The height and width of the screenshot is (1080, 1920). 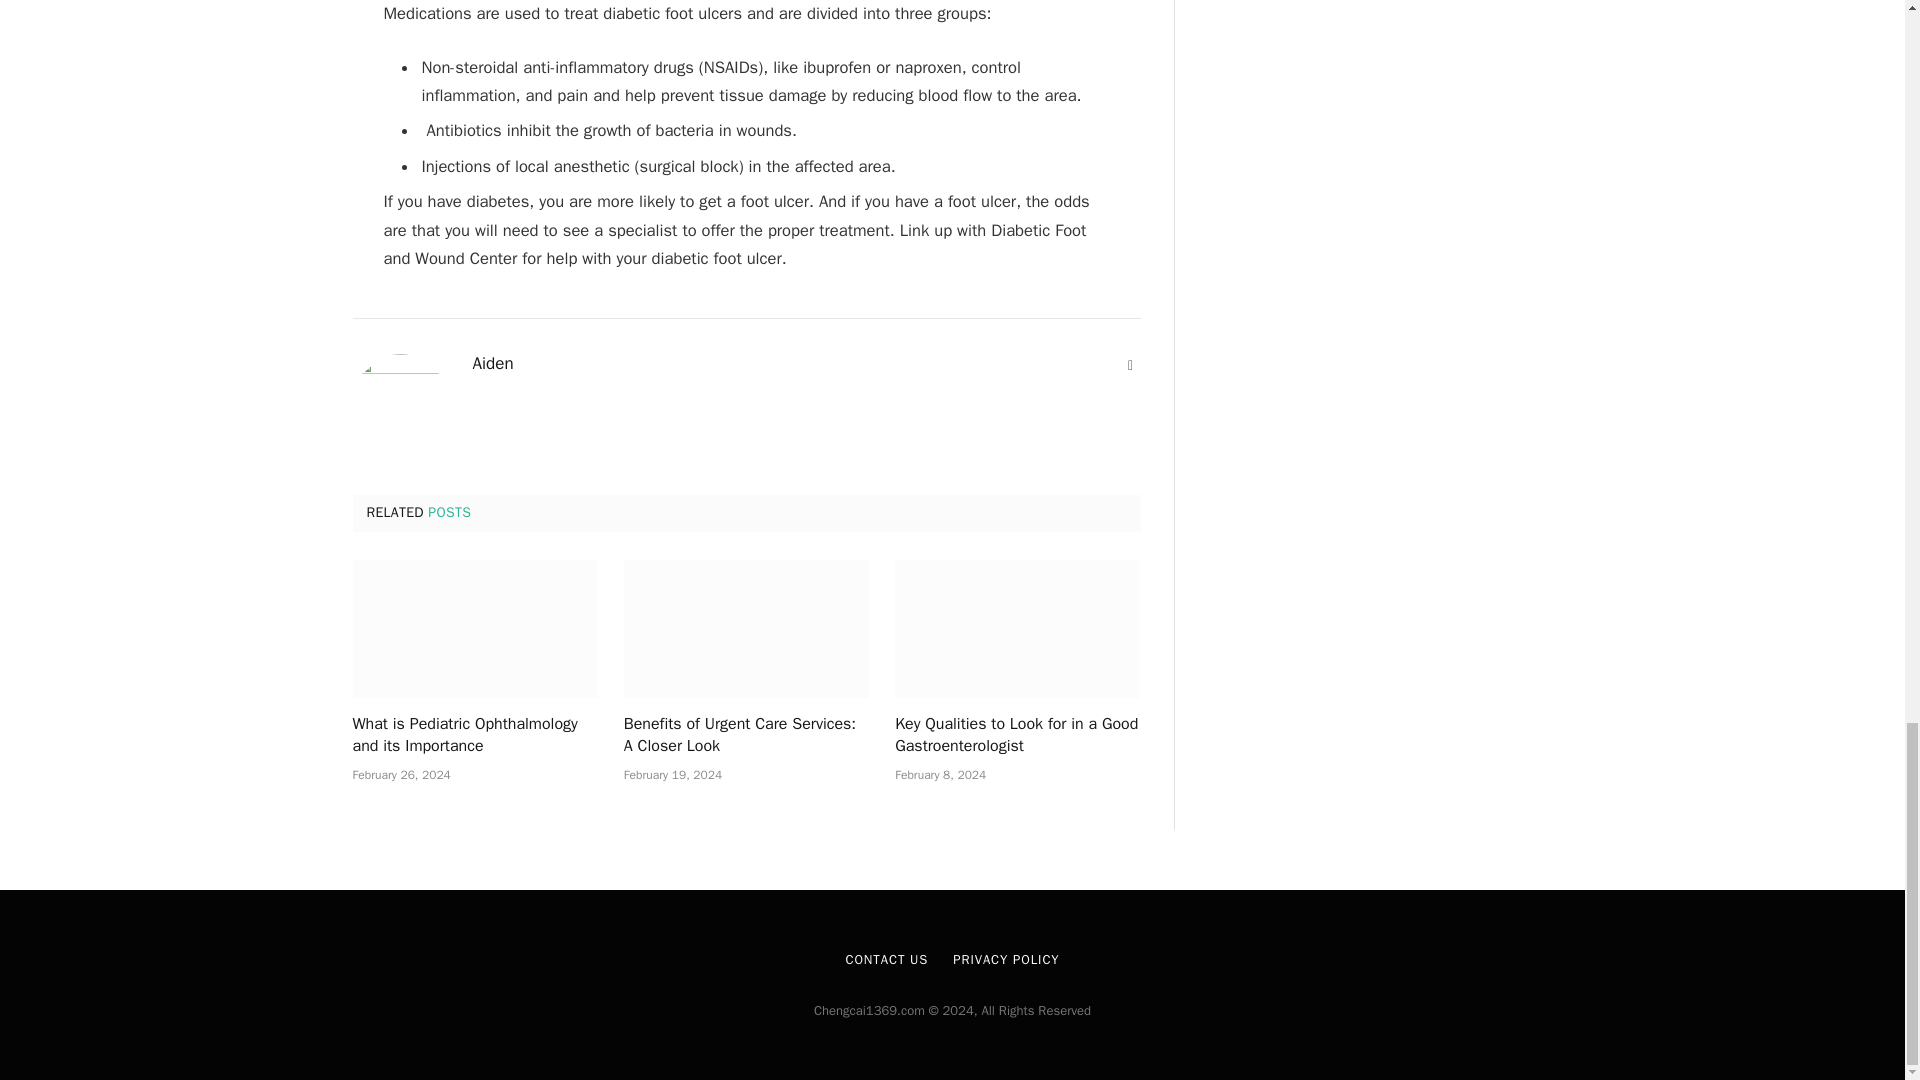 What do you see at coordinates (492, 364) in the screenshot?
I see `Aiden` at bounding box center [492, 364].